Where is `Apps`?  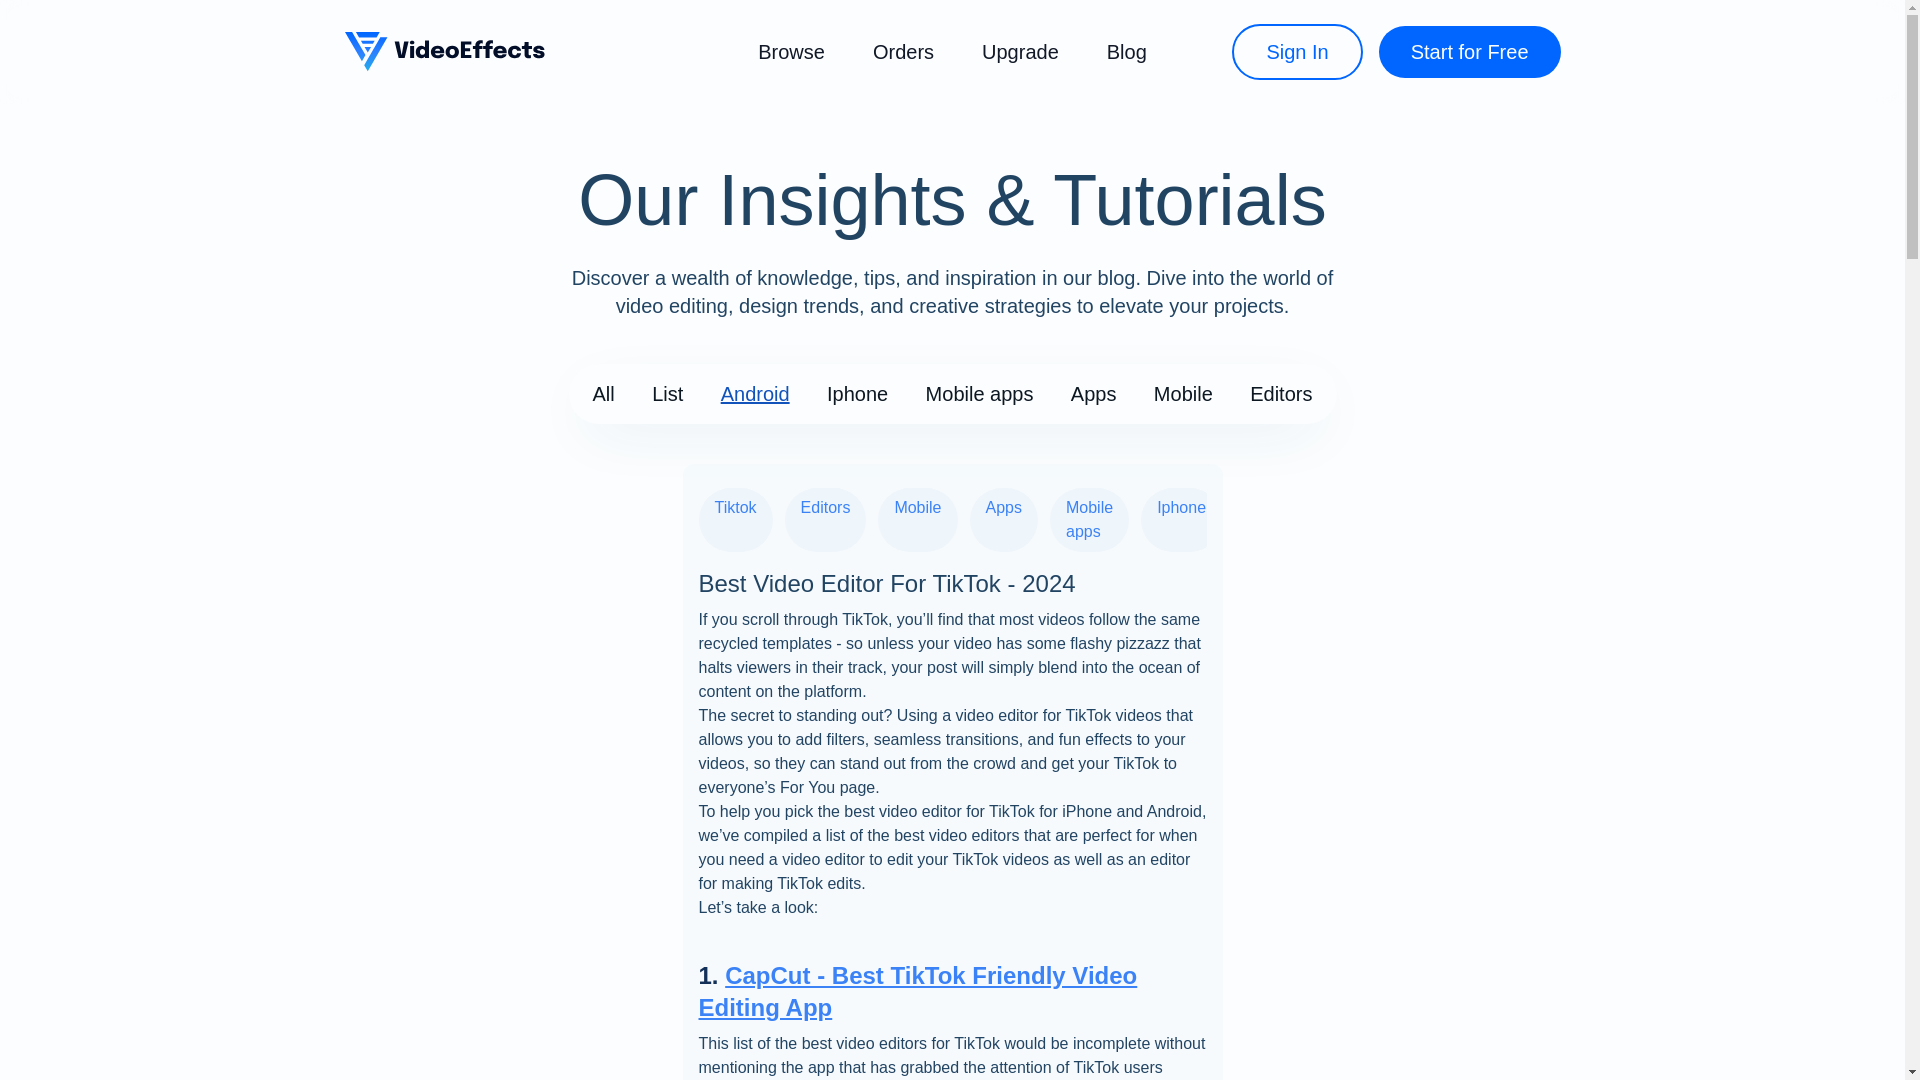
Apps is located at coordinates (1094, 394).